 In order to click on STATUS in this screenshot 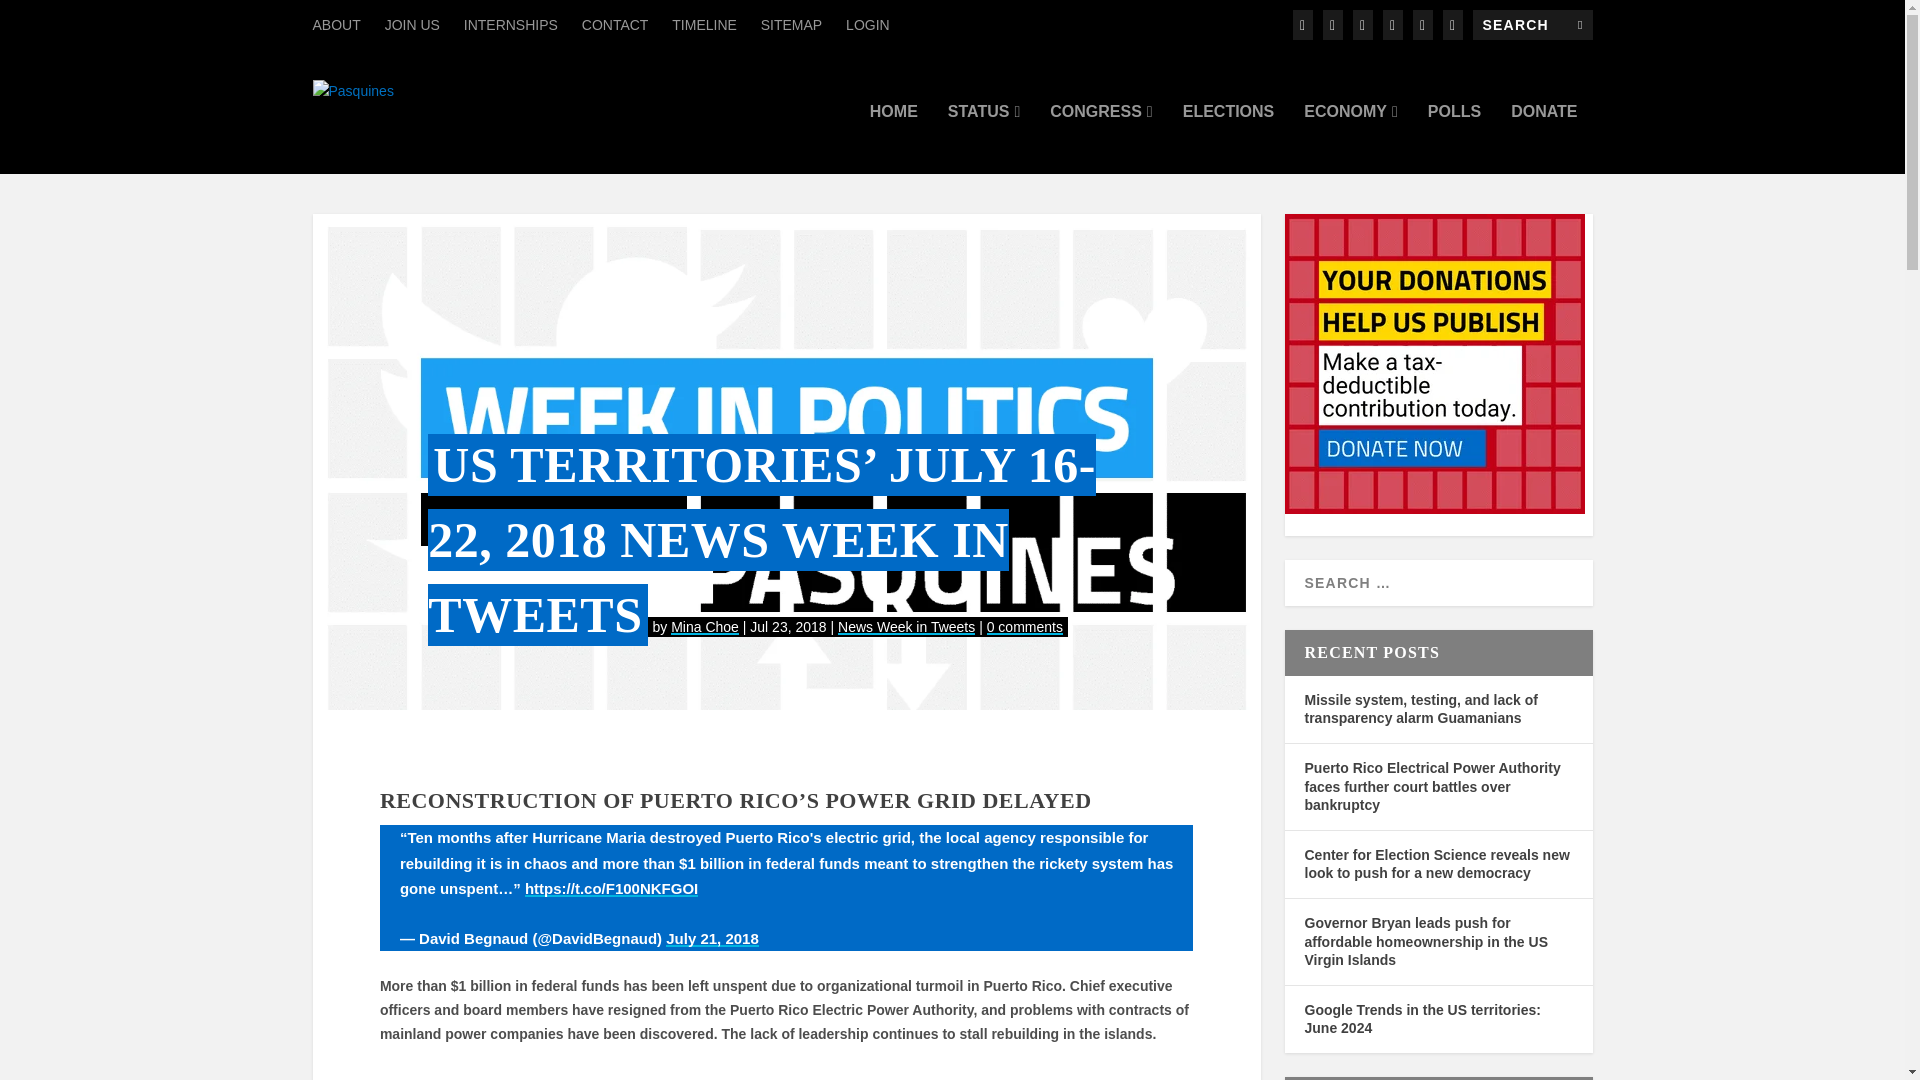, I will do `click(984, 138)`.